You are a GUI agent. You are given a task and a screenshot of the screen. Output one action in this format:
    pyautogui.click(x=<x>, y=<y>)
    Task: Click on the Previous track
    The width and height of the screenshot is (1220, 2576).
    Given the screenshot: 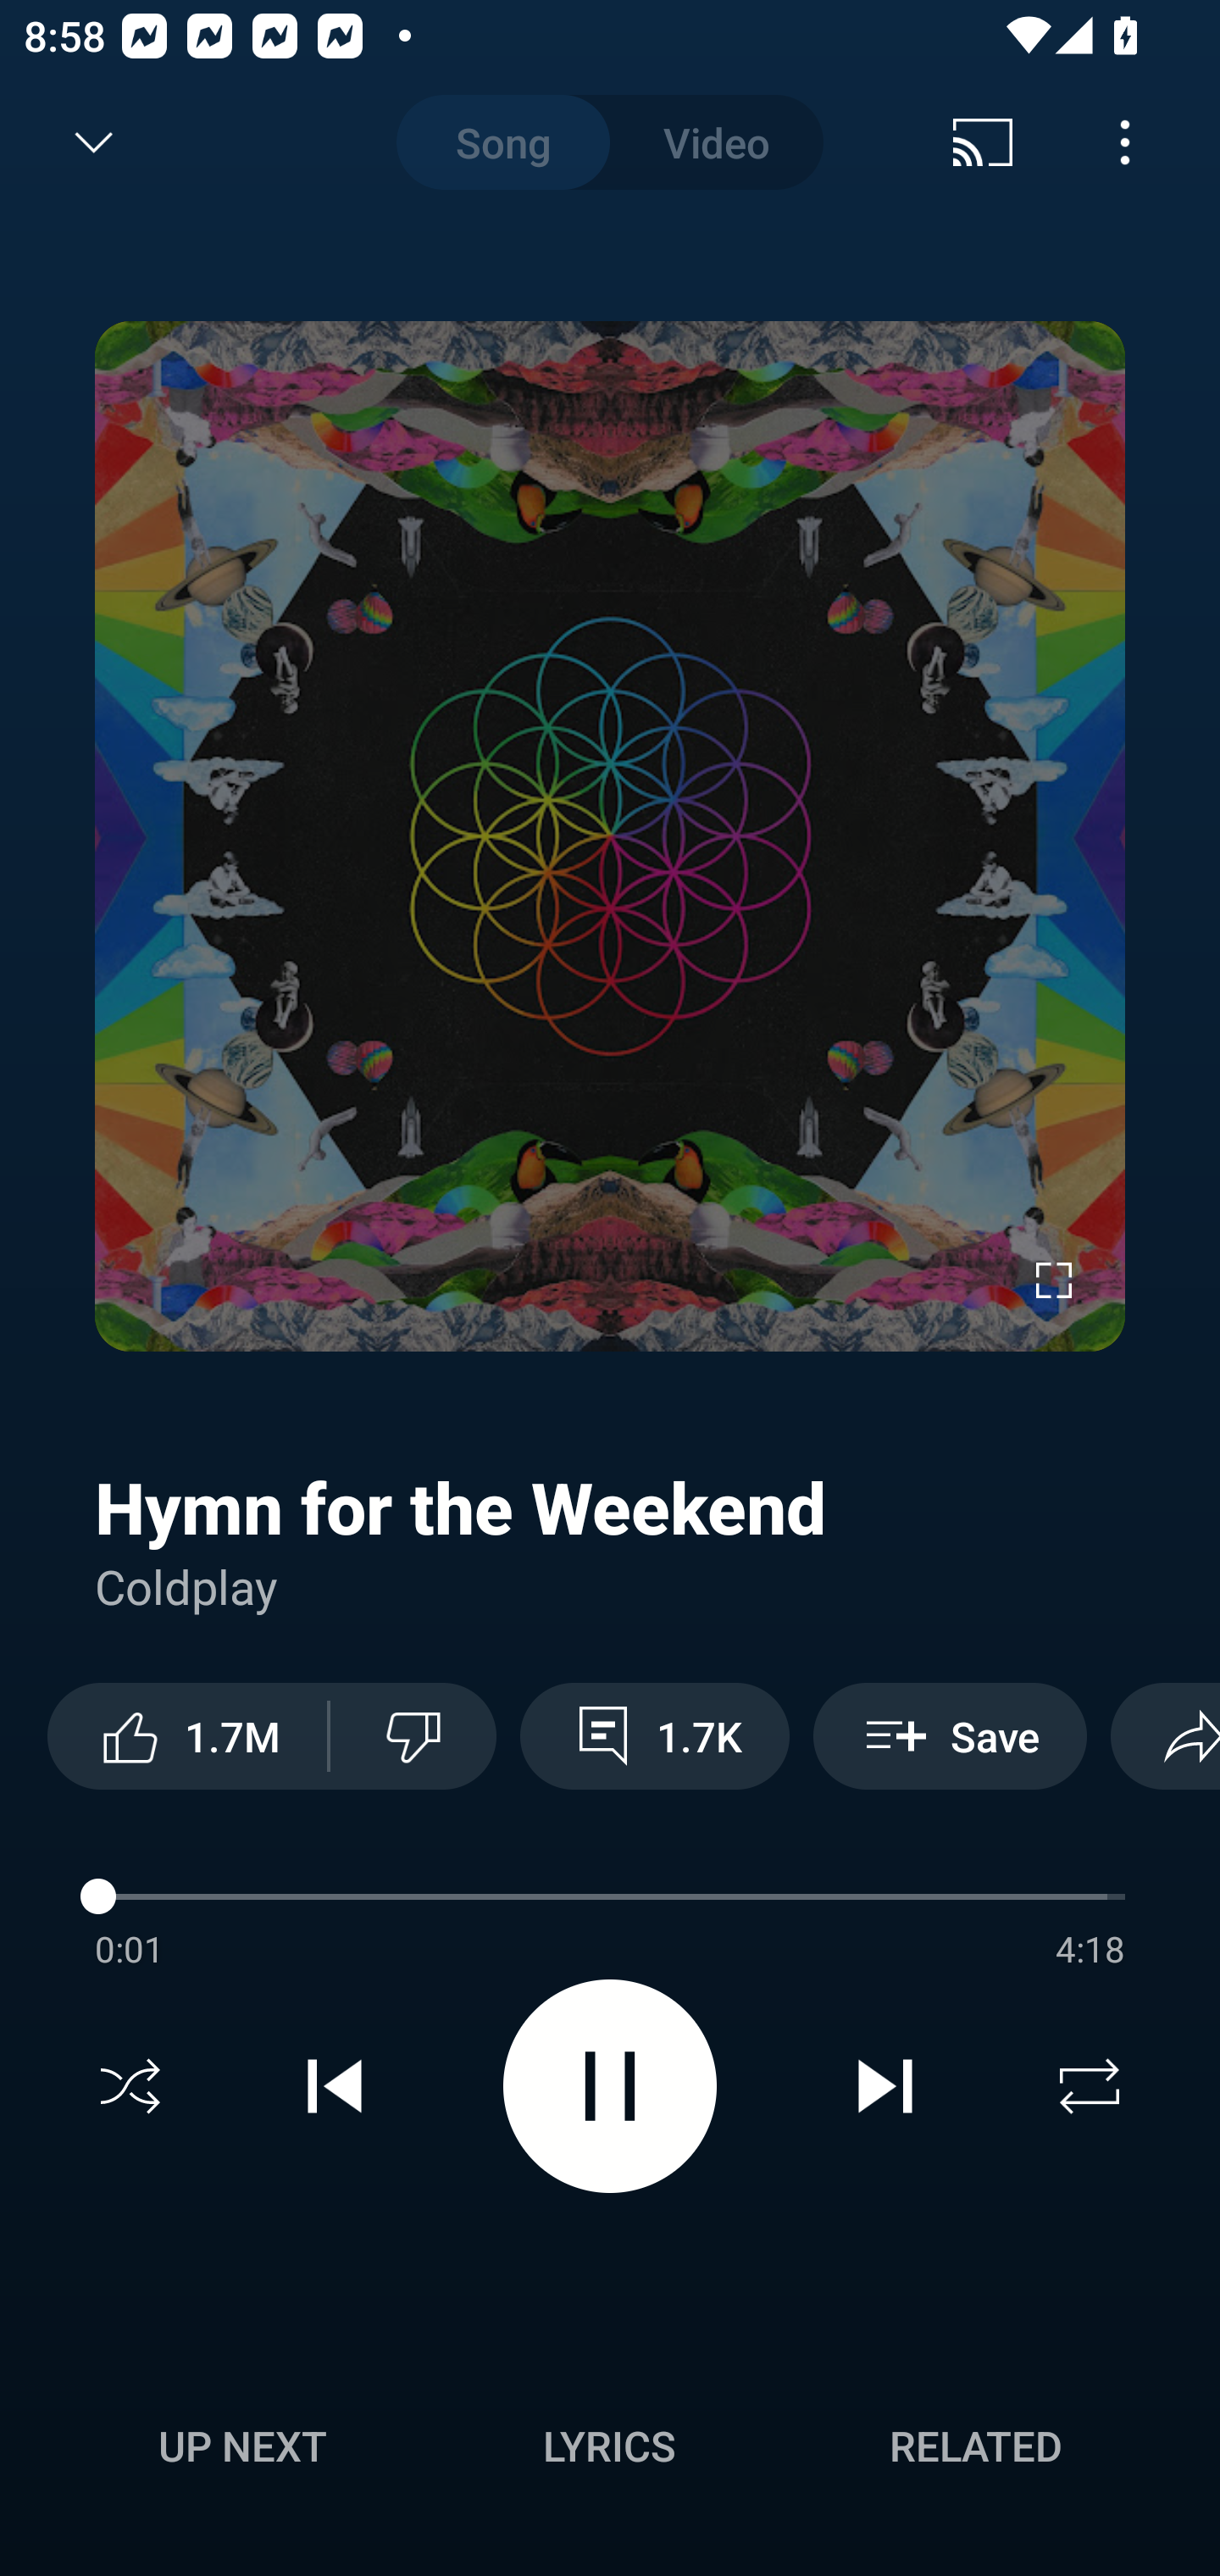 What is the action you would take?
    pyautogui.click(x=335, y=2086)
    